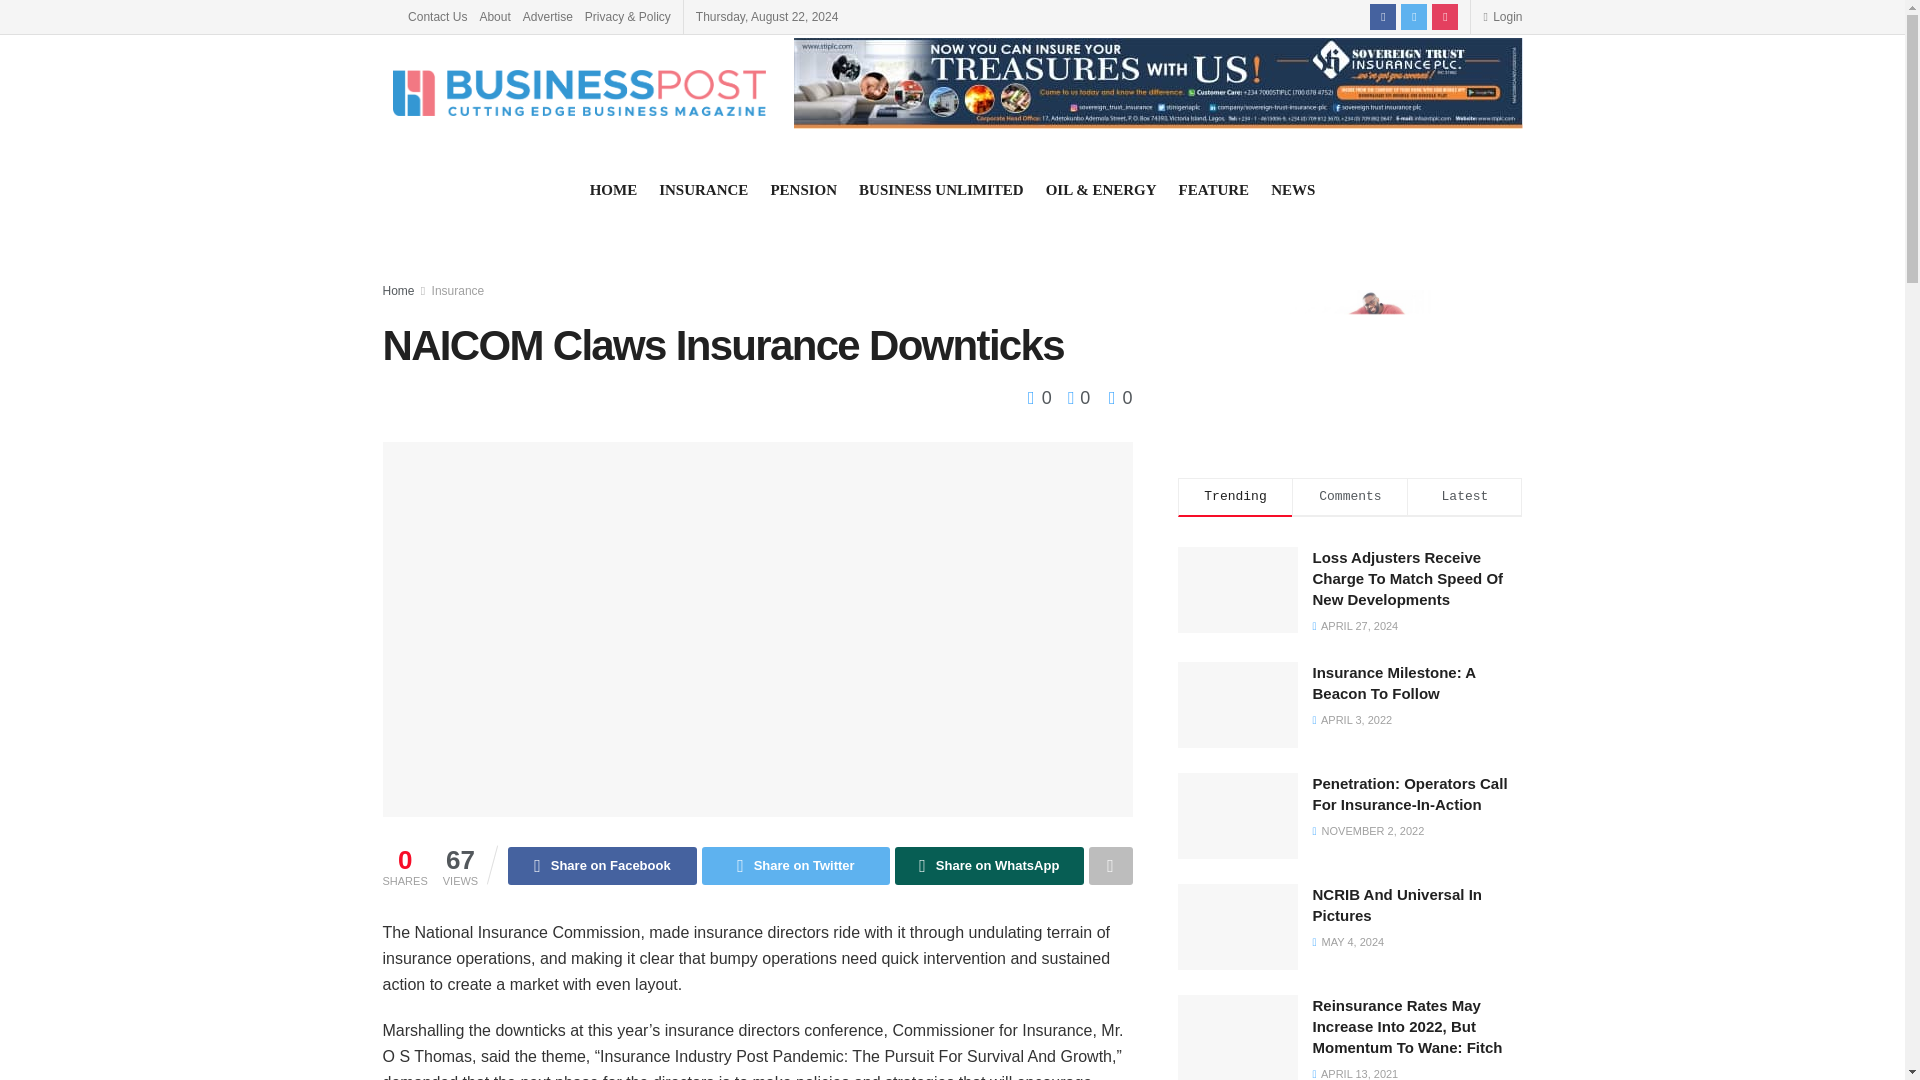  Describe the element at coordinates (1502, 16) in the screenshot. I see `Login` at that location.